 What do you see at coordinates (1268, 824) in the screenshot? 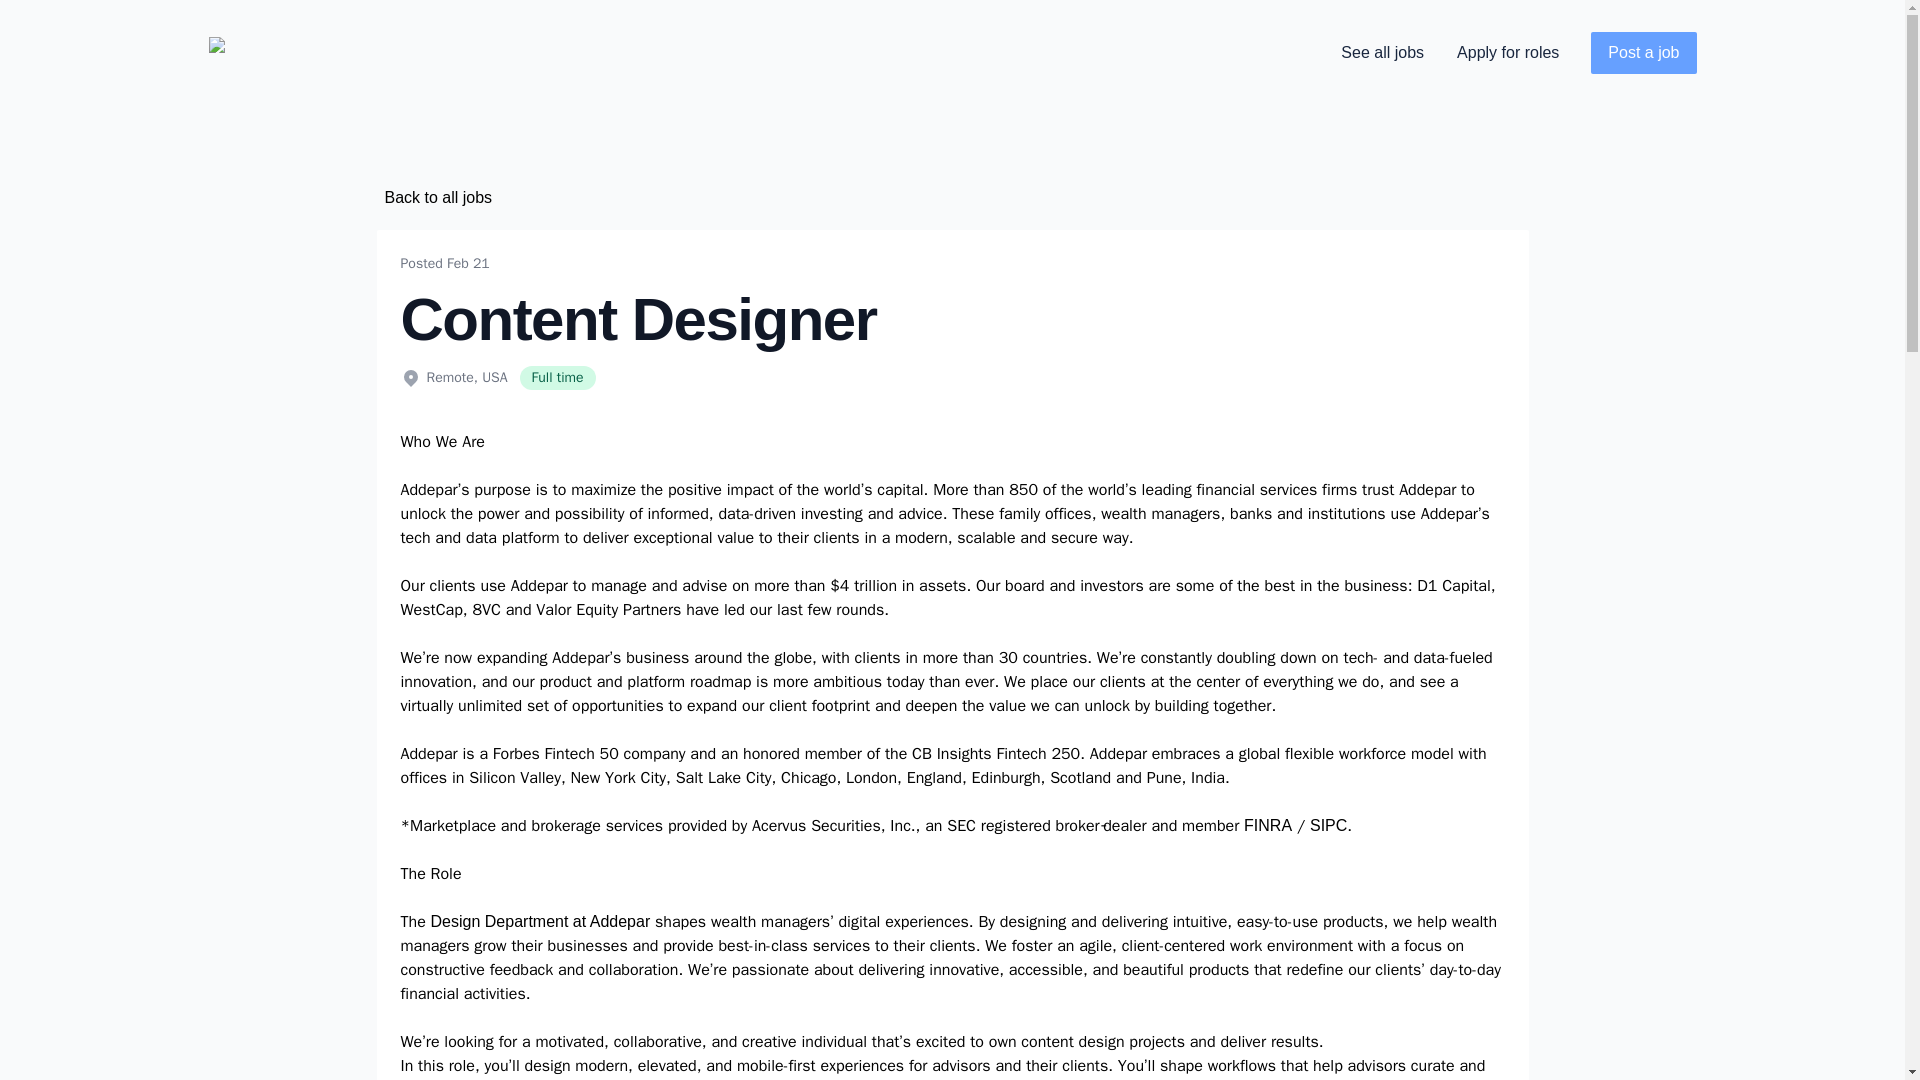
I see `FINRA` at bounding box center [1268, 824].